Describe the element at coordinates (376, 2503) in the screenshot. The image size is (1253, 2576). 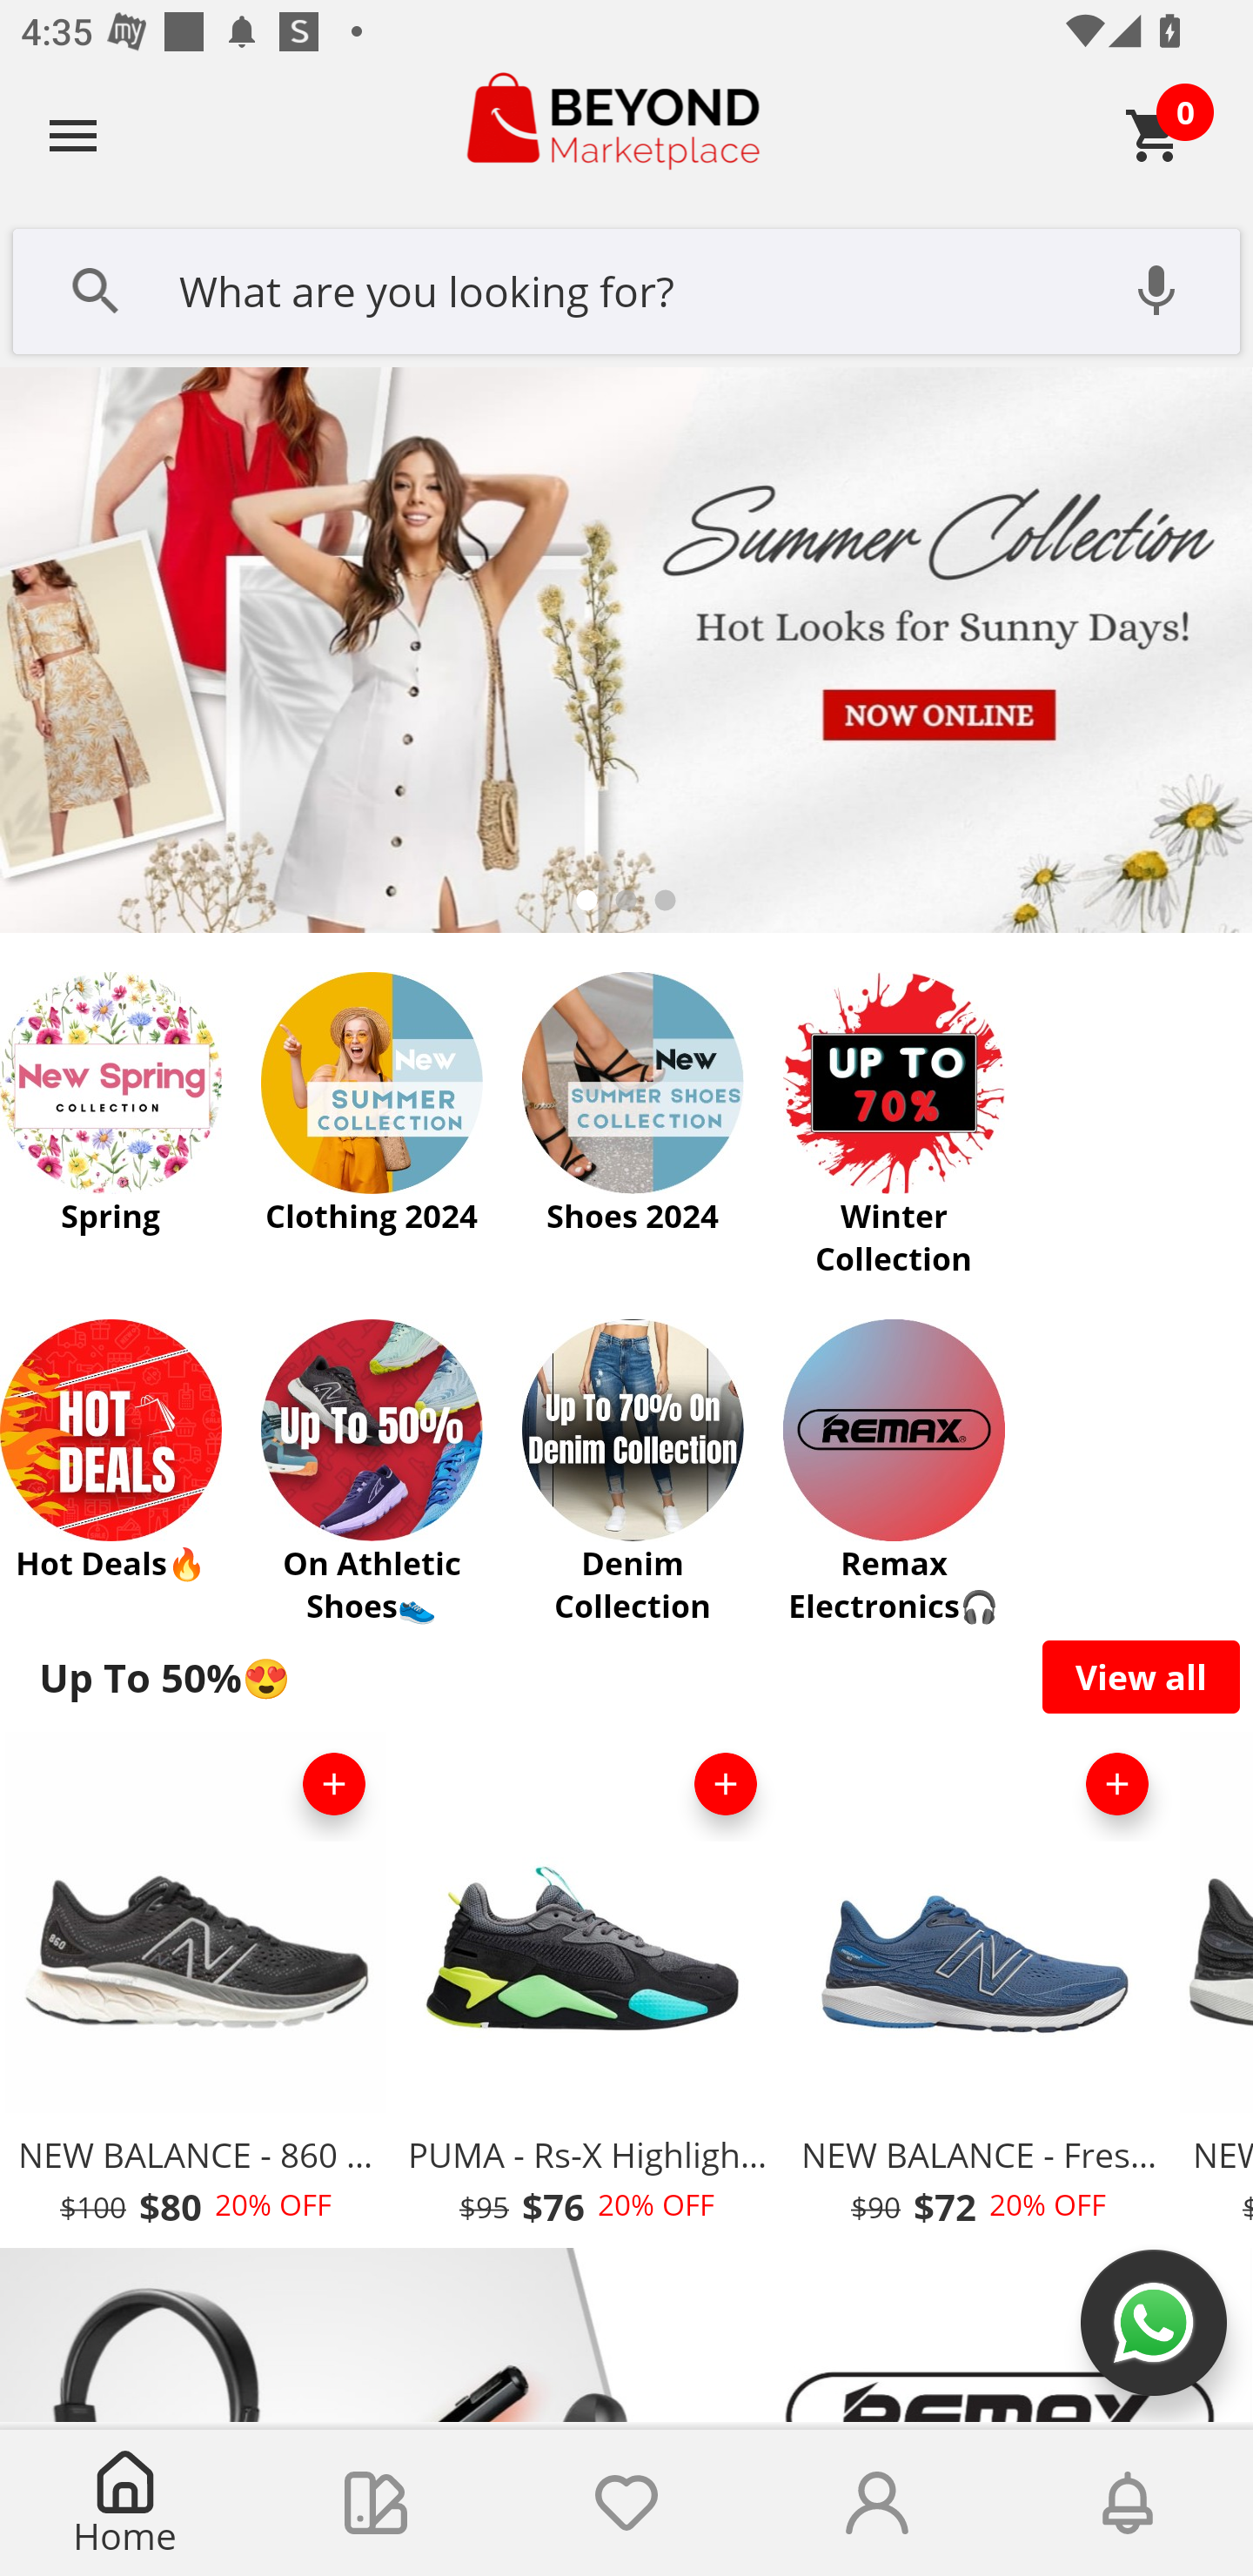
I see `Collections` at that location.